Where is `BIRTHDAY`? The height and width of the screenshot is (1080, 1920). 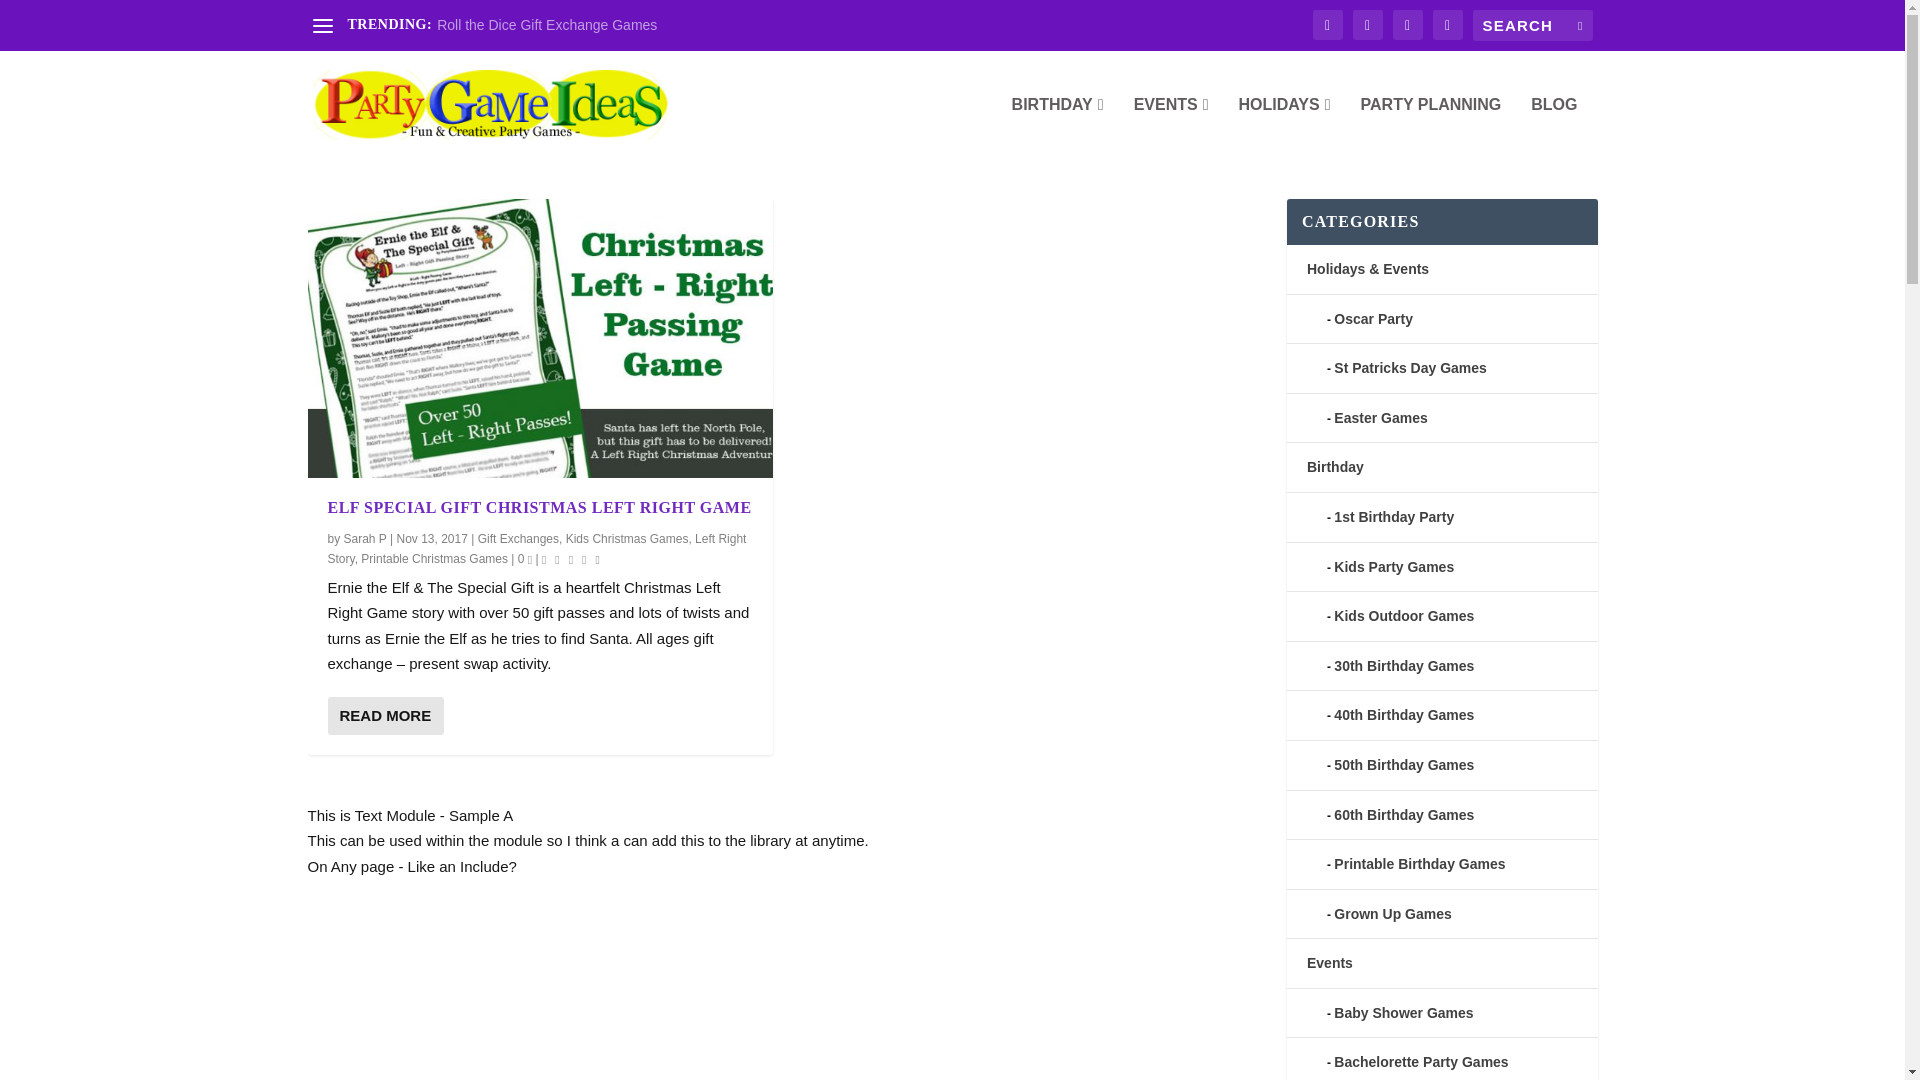
BIRTHDAY is located at coordinates (1058, 128).